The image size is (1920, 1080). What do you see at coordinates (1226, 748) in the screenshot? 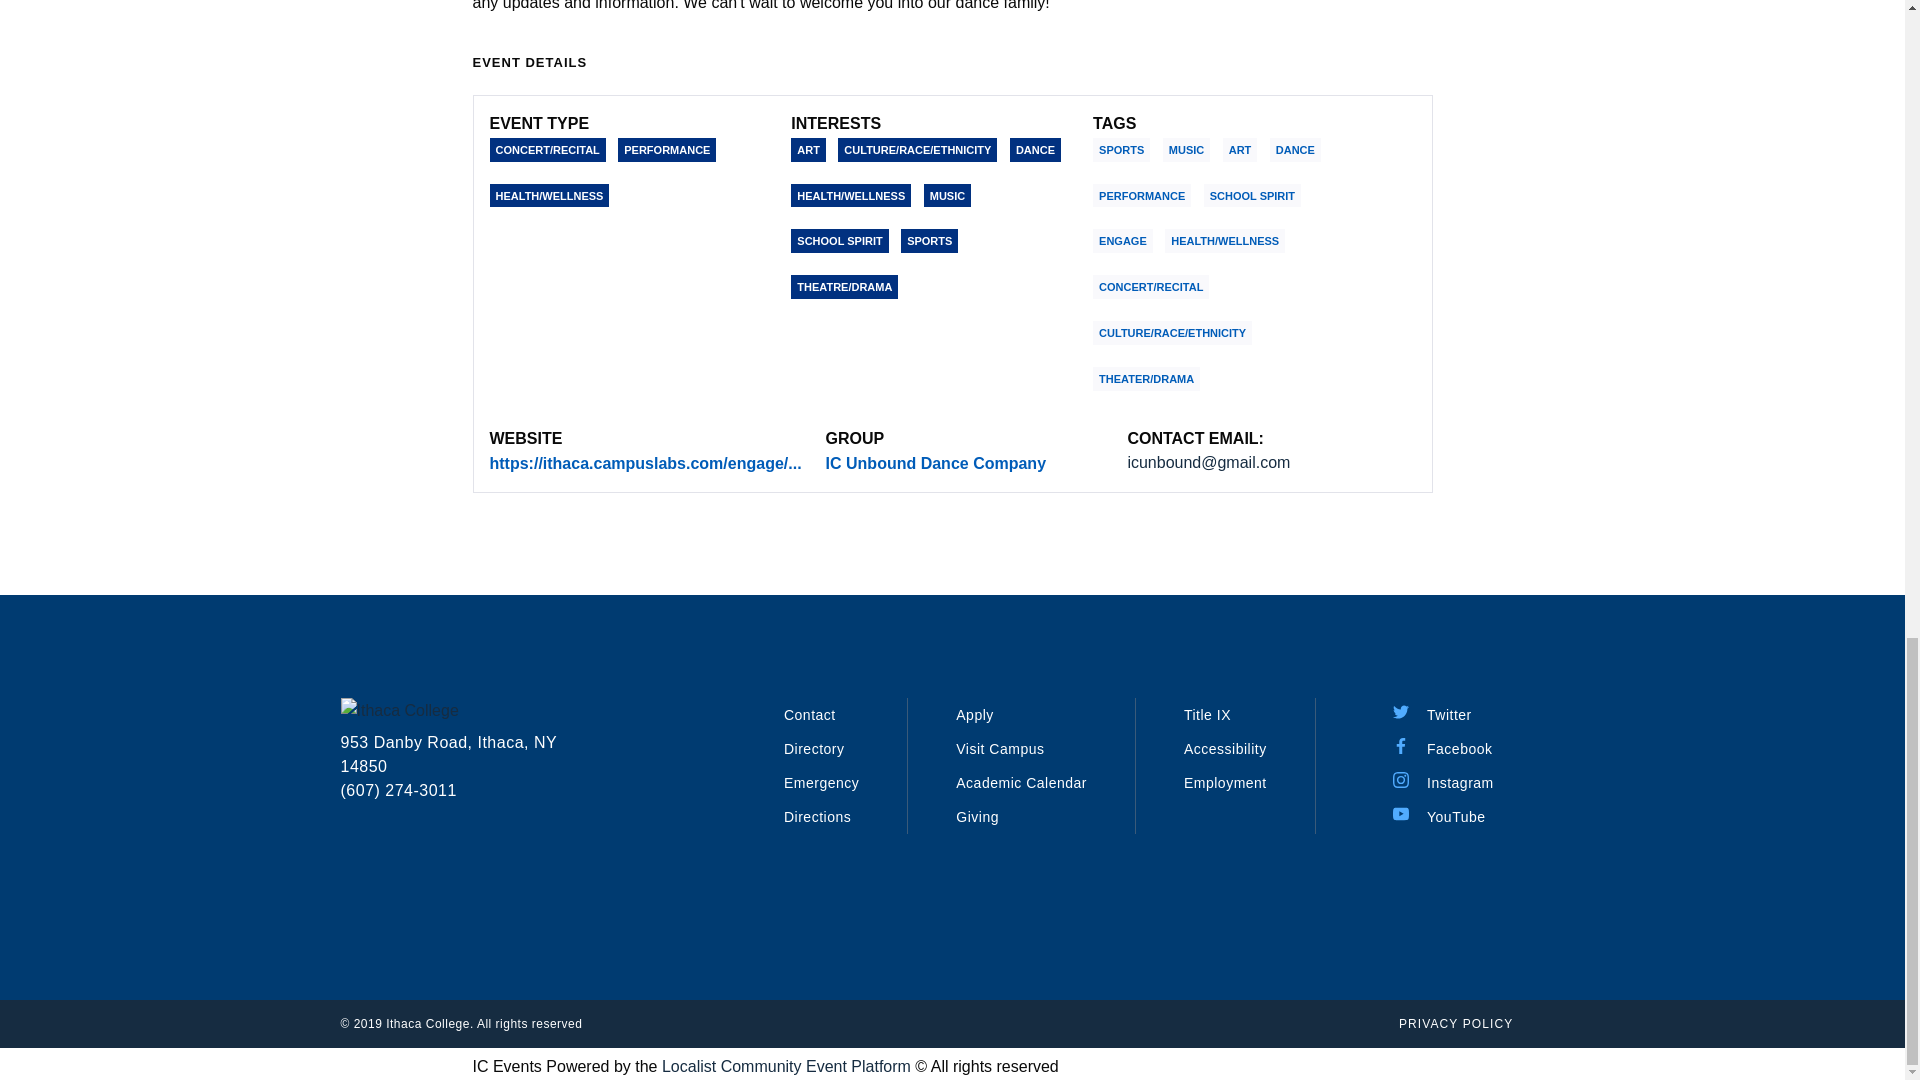
I see `Accessibility at Ithaca College` at bounding box center [1226, 748].